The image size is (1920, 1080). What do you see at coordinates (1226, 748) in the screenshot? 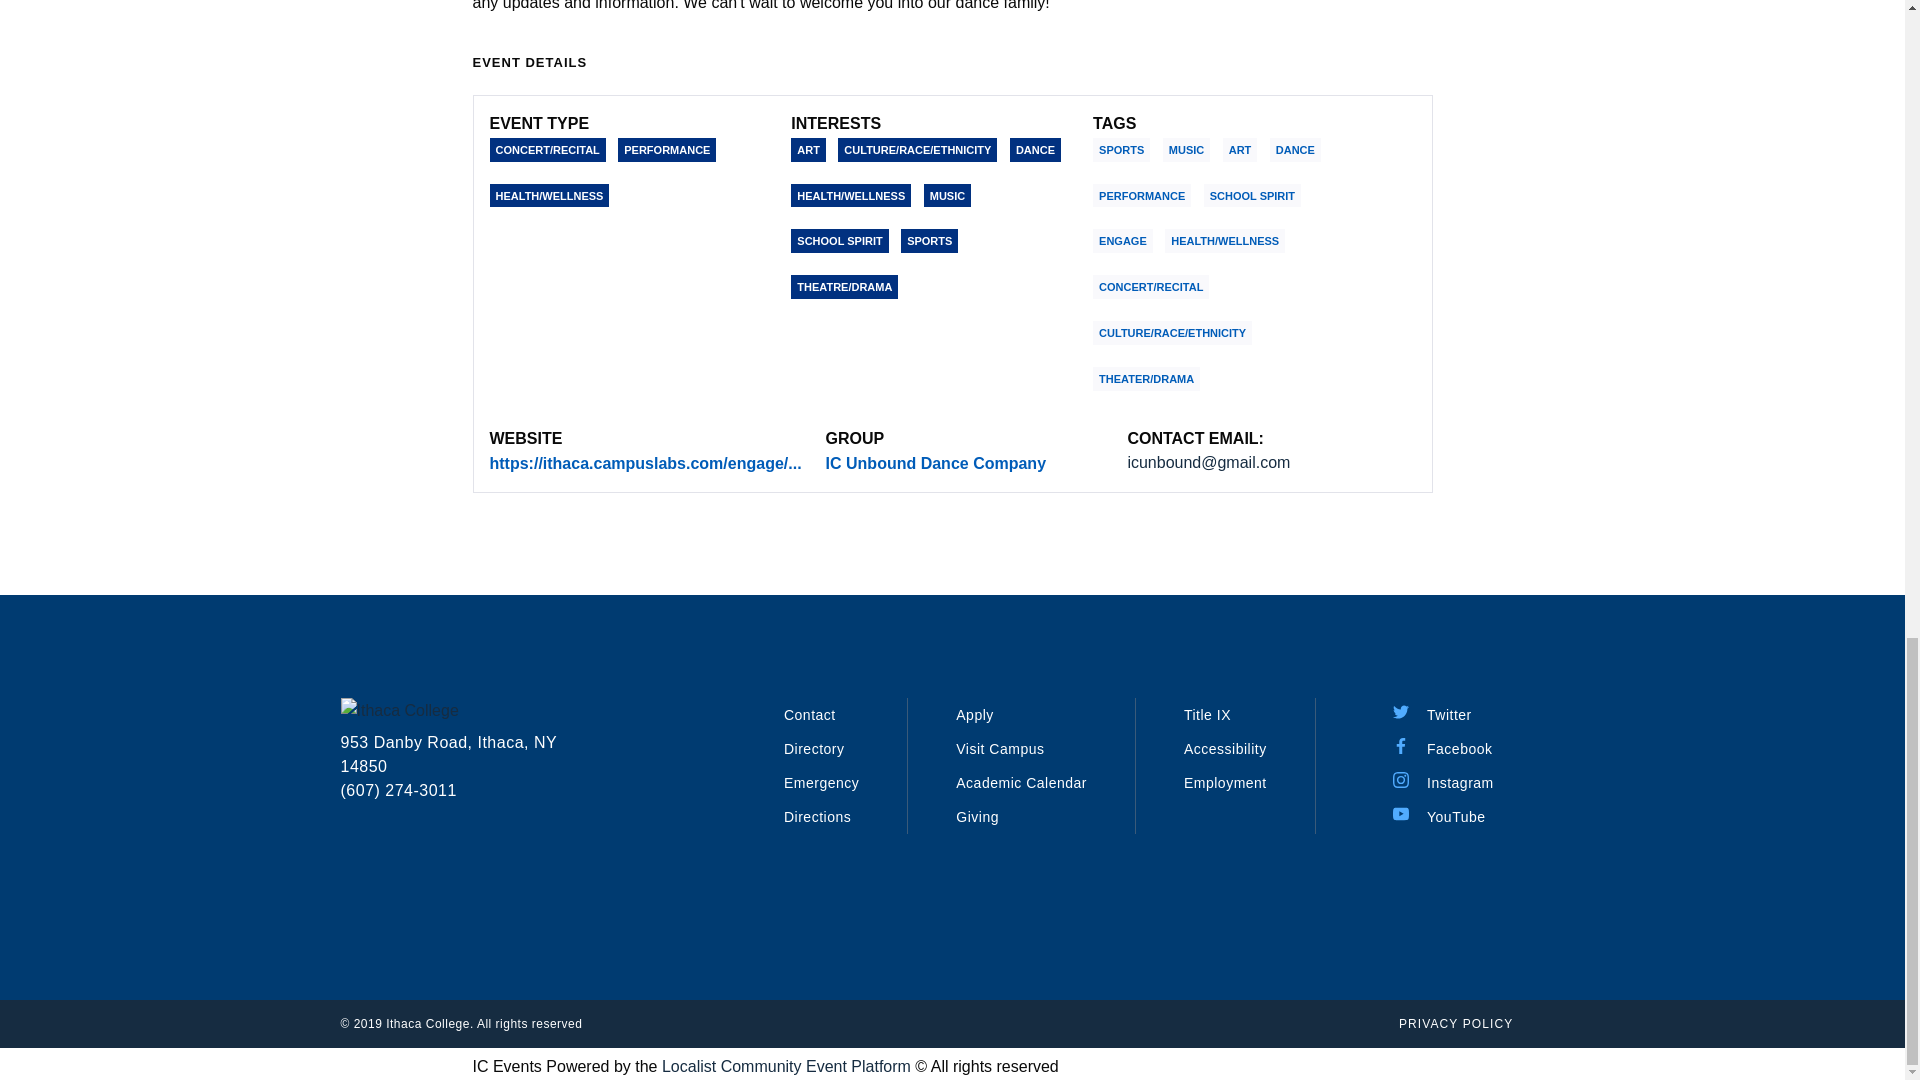
I see `Accessibility at Ithaca College` at bounding box center [1226, 748].